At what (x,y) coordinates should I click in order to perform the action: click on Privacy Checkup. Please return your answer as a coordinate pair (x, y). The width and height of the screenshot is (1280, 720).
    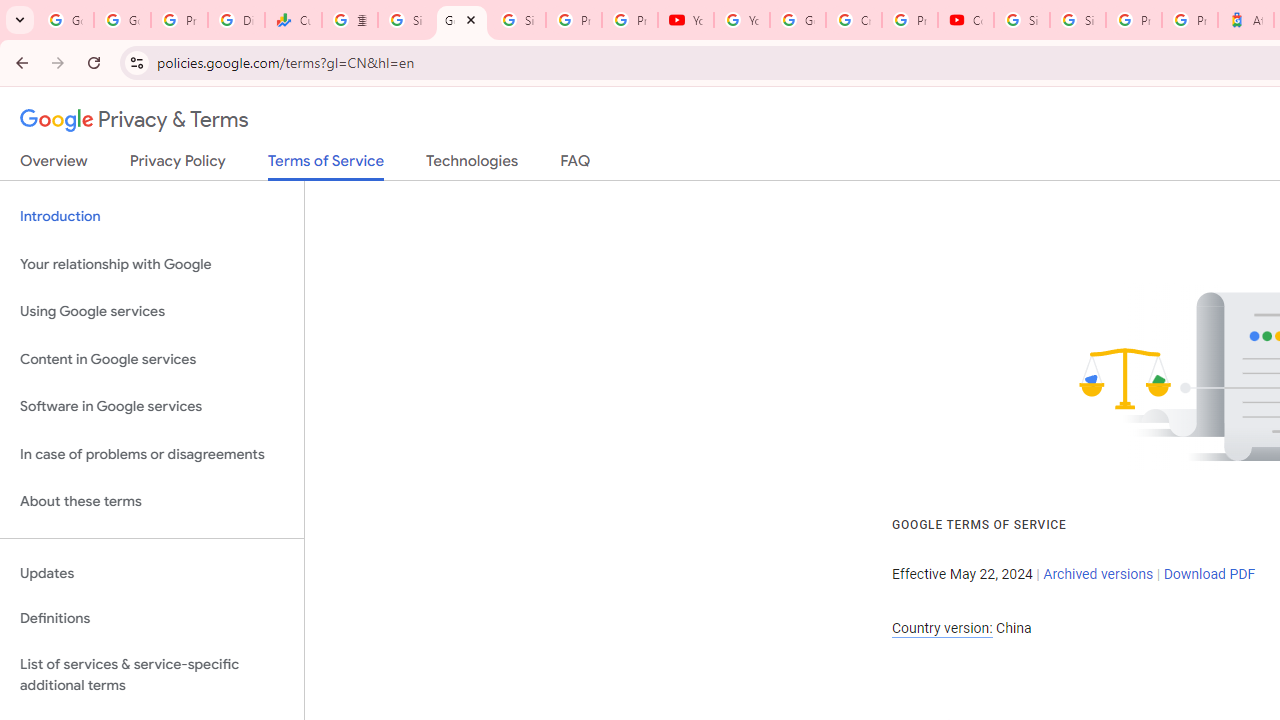
    Looking at the image, I should click on (629, 20).